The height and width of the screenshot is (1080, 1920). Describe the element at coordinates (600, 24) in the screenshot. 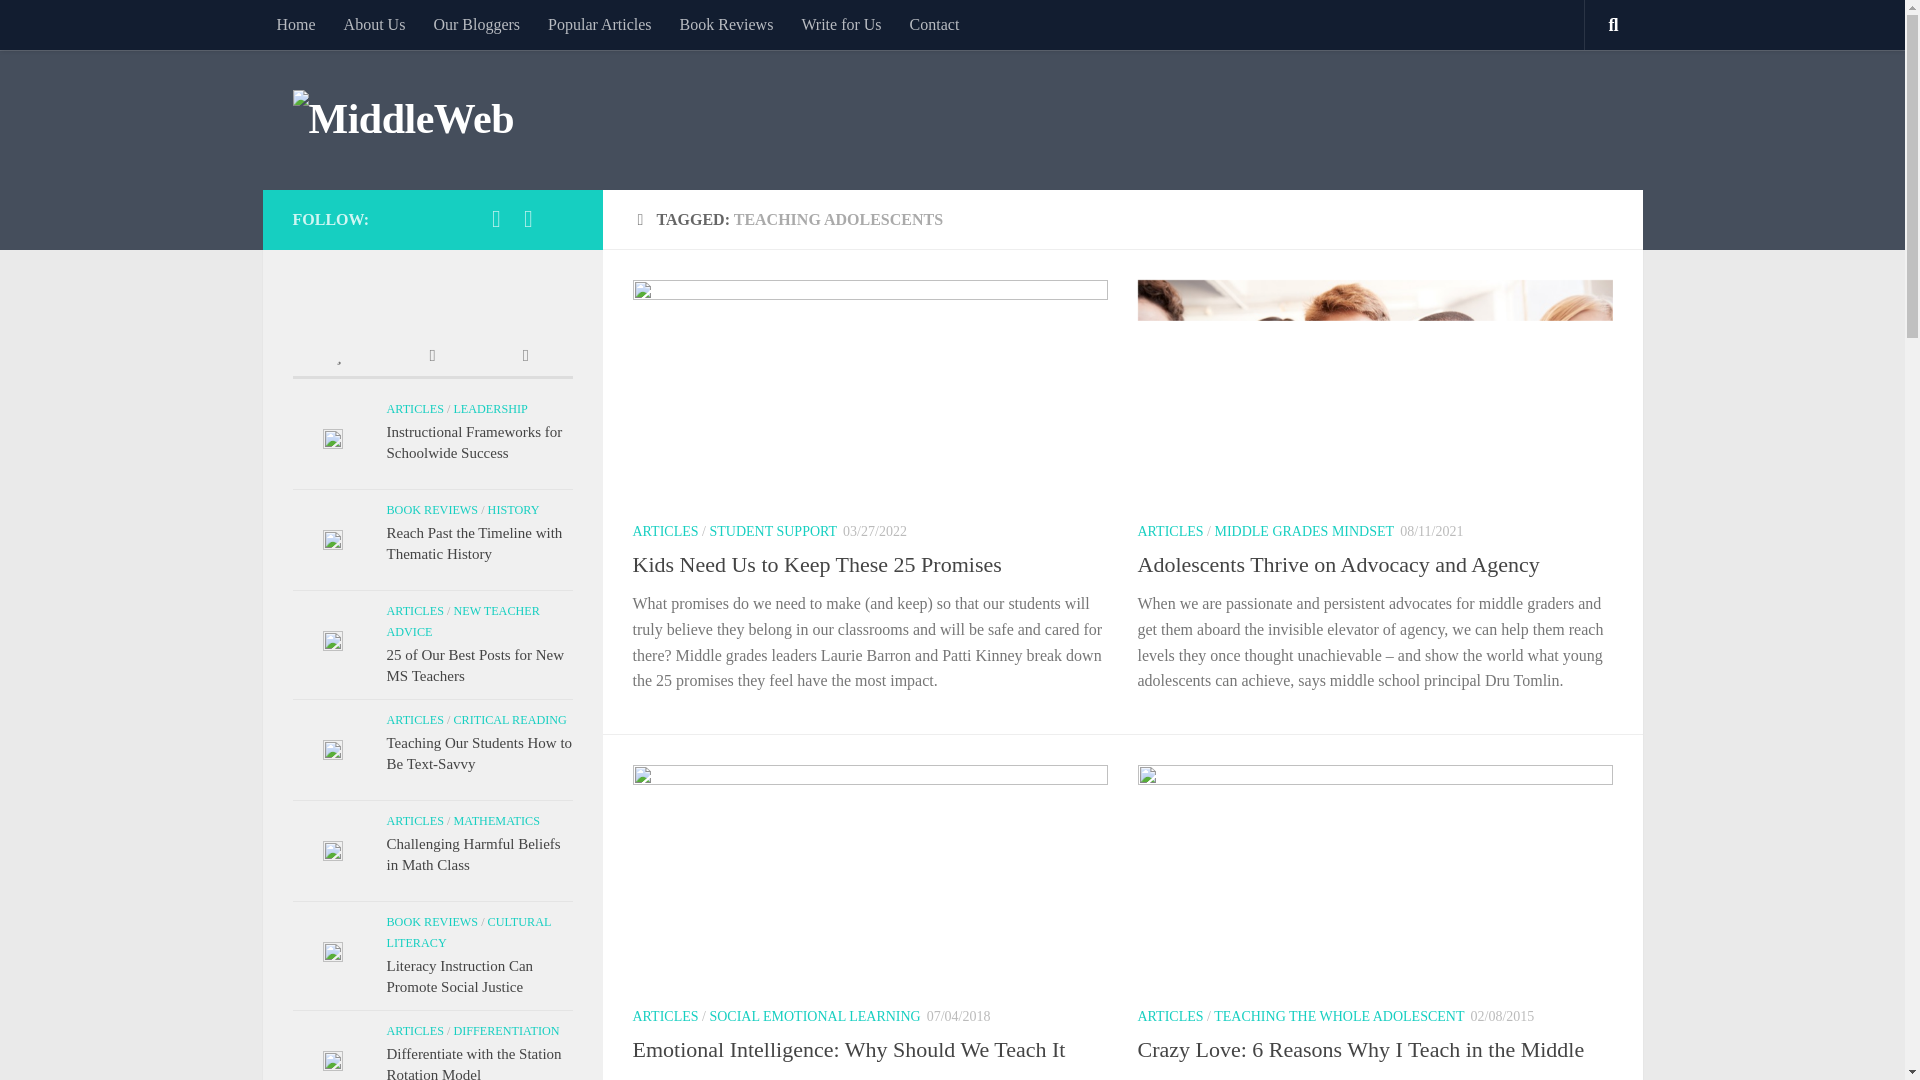

I see `Popular Articles` at that location.